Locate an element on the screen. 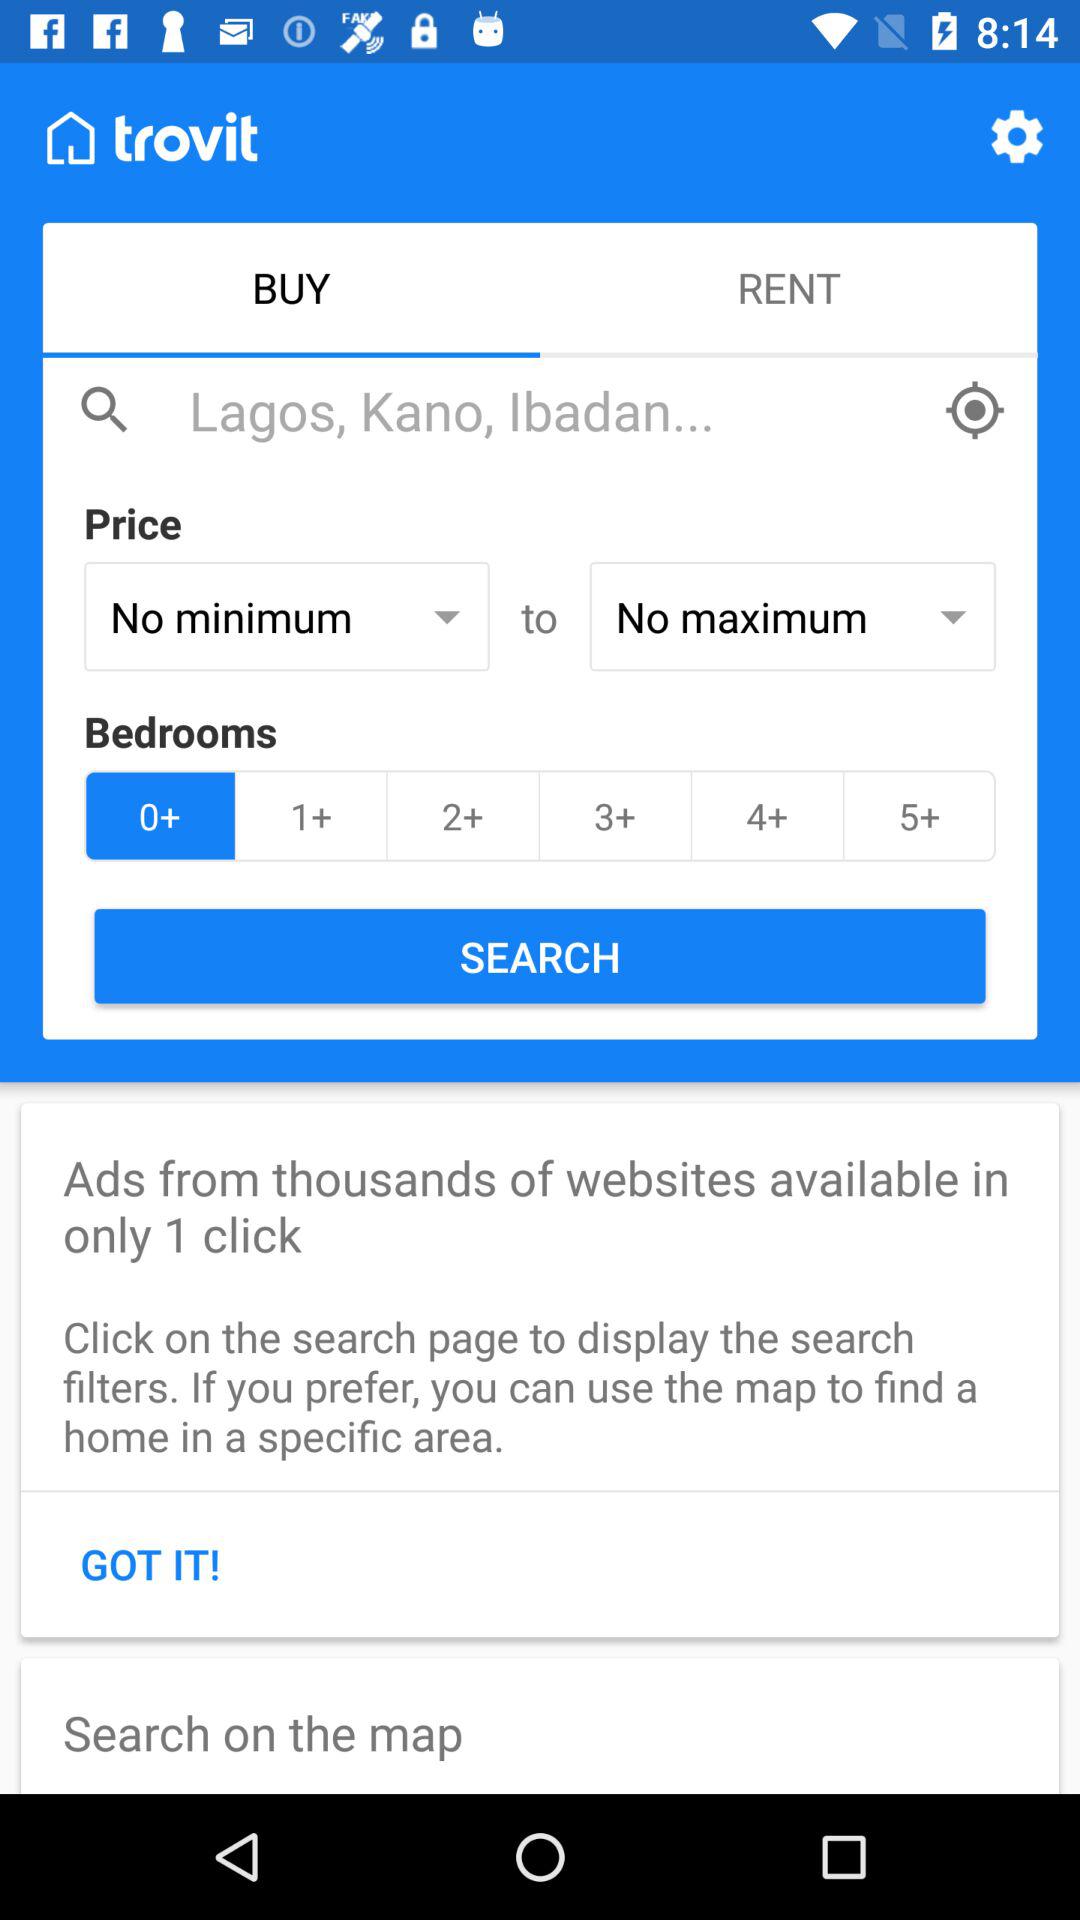 The width and height of the screenshot is (1080, 1920). launch icon below the got it! item is located at coordinates (540, 1726).